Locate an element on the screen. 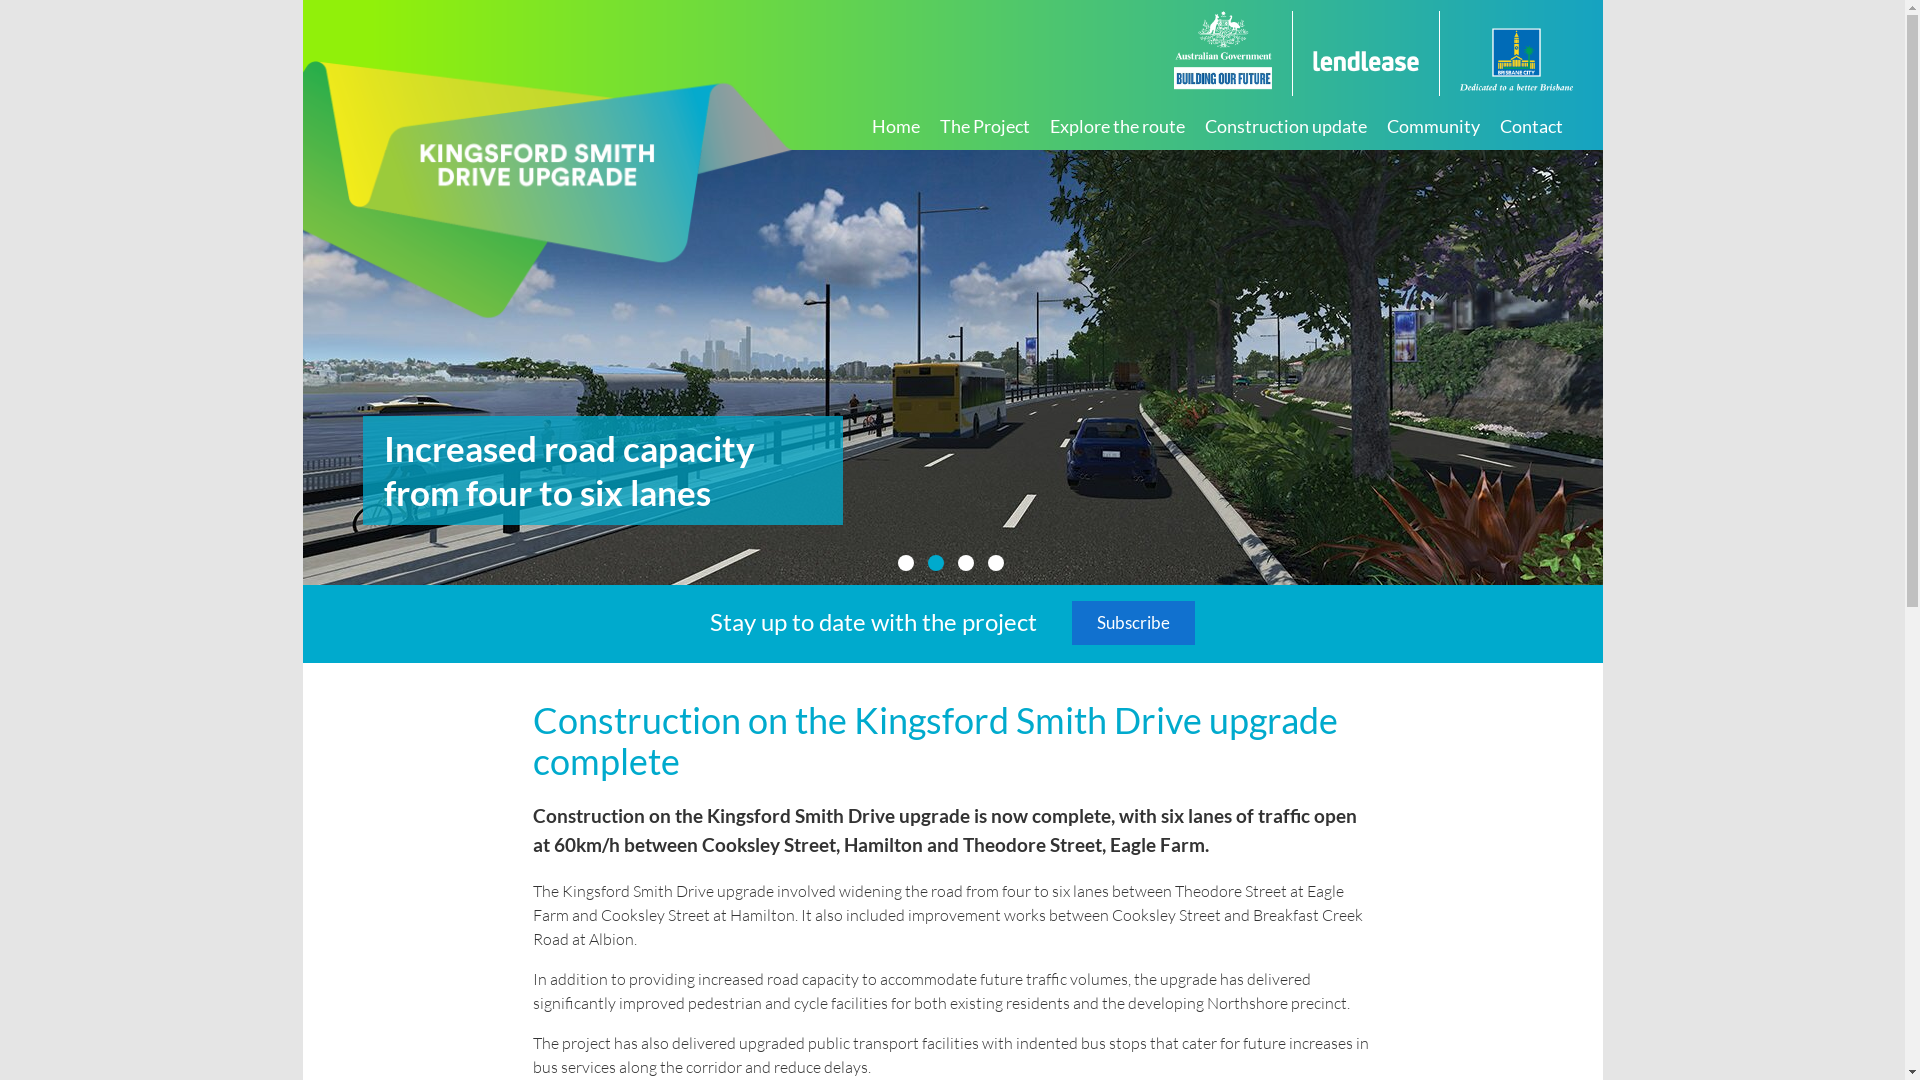  Community is located at coordinates (1432, 129).